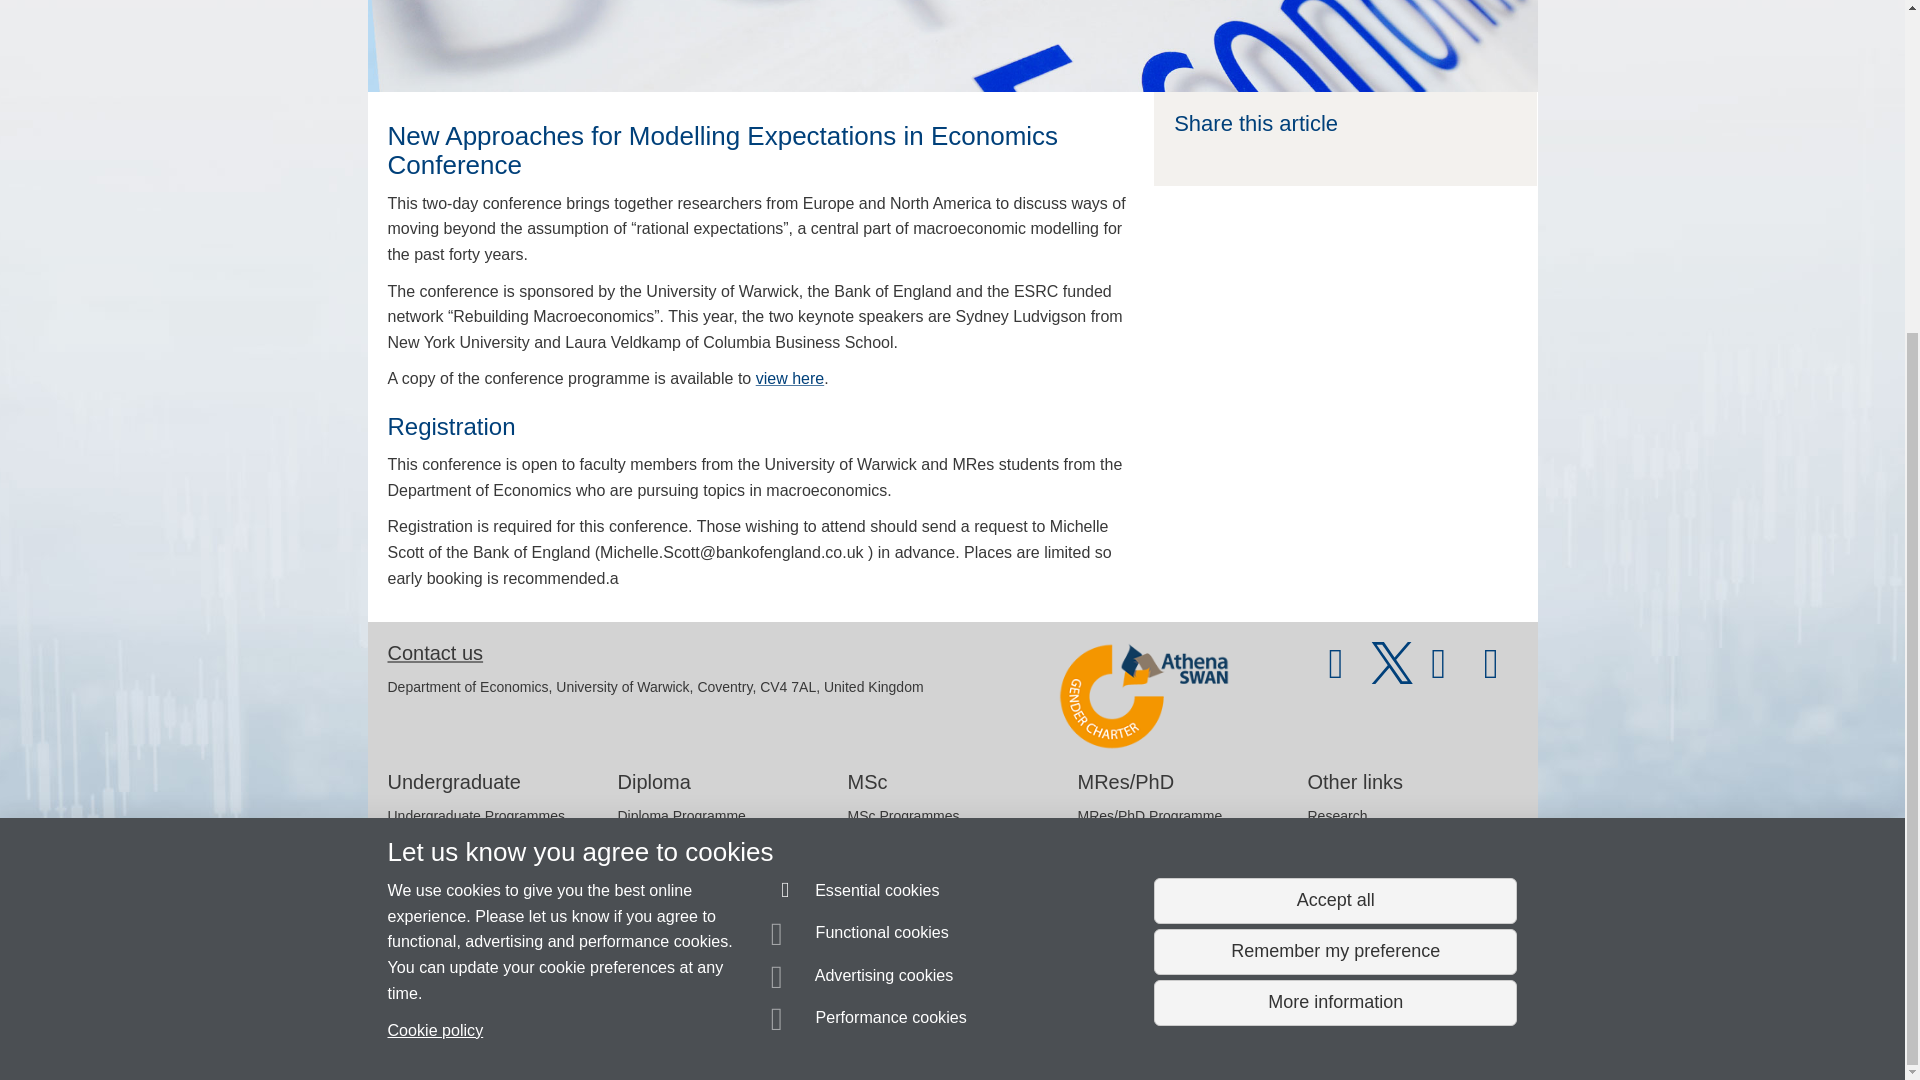 The width and height of the screenshot is (1920, 1080). I want to click on Essential cookies are always on, so click(856, 423).